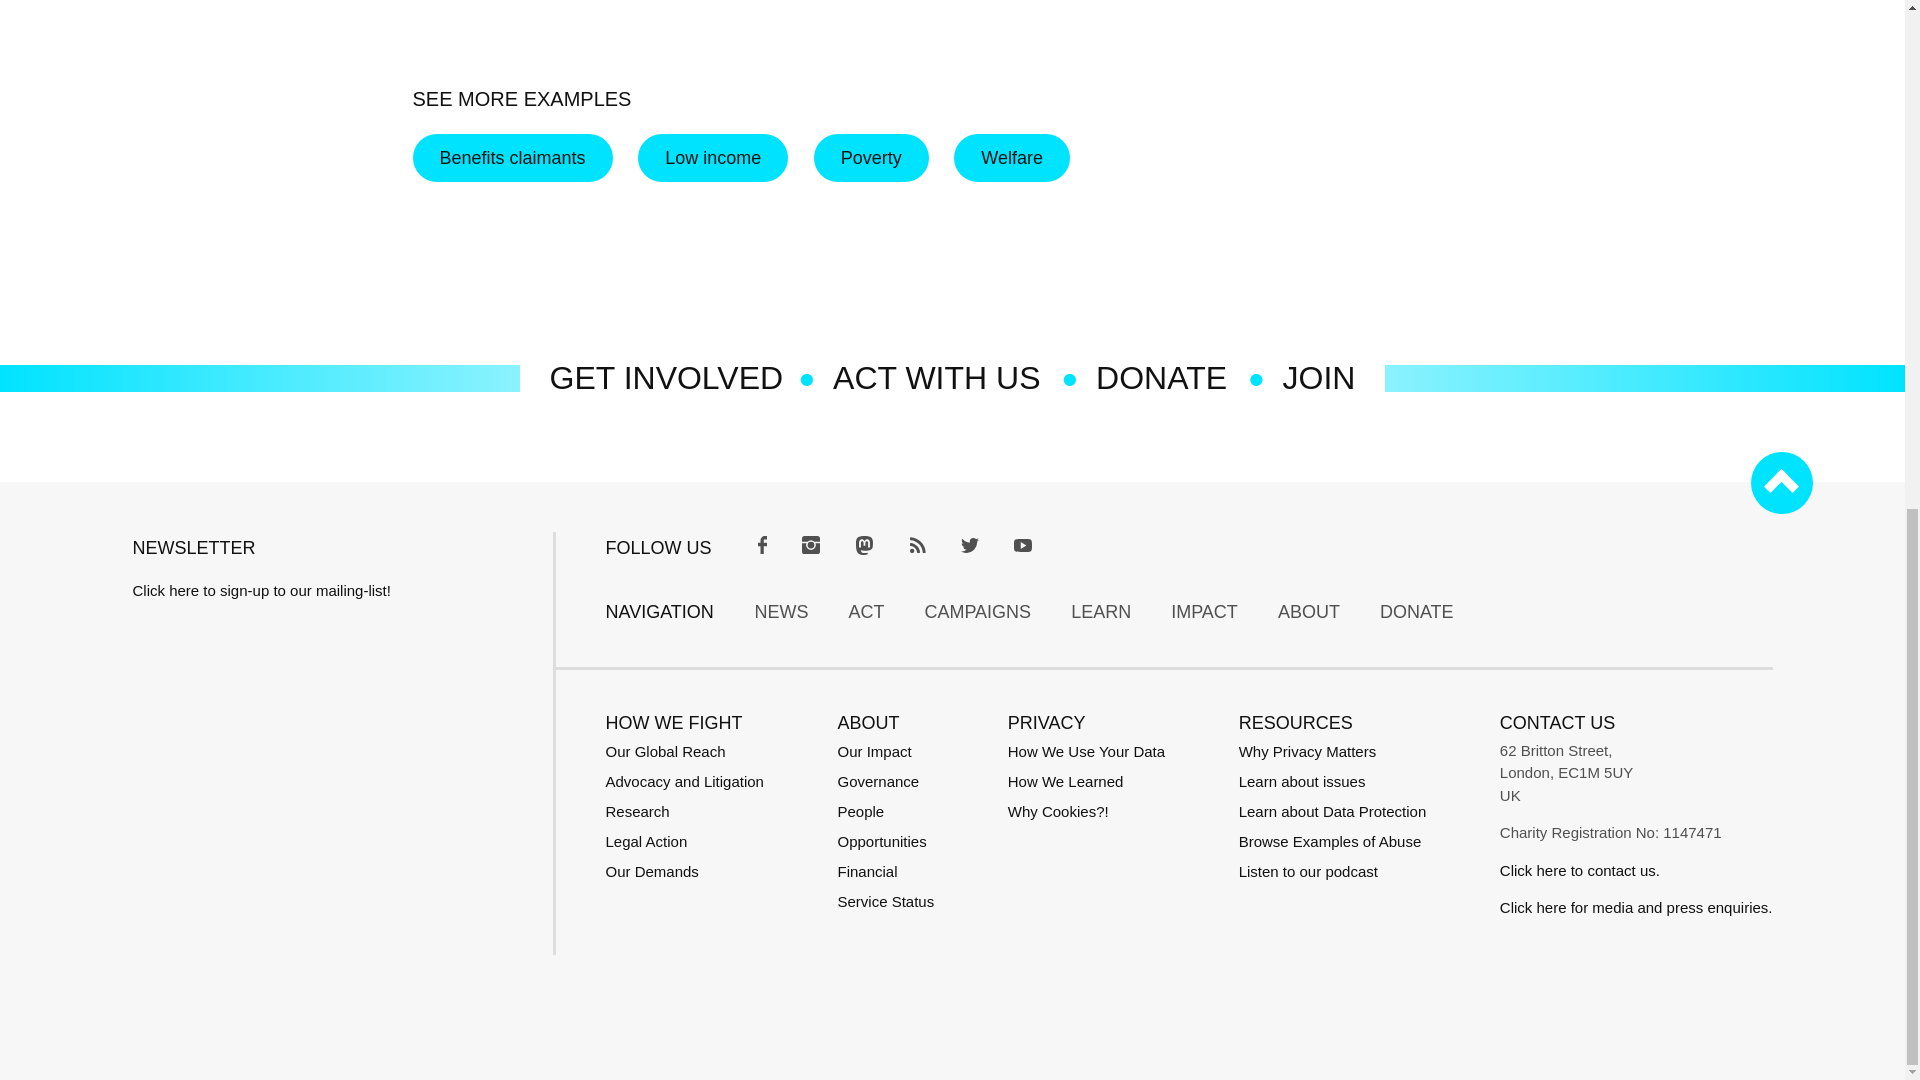 This screenshot has height=1080, width=1920. I want to click on We need your support, donate now, so click(1161, 378).